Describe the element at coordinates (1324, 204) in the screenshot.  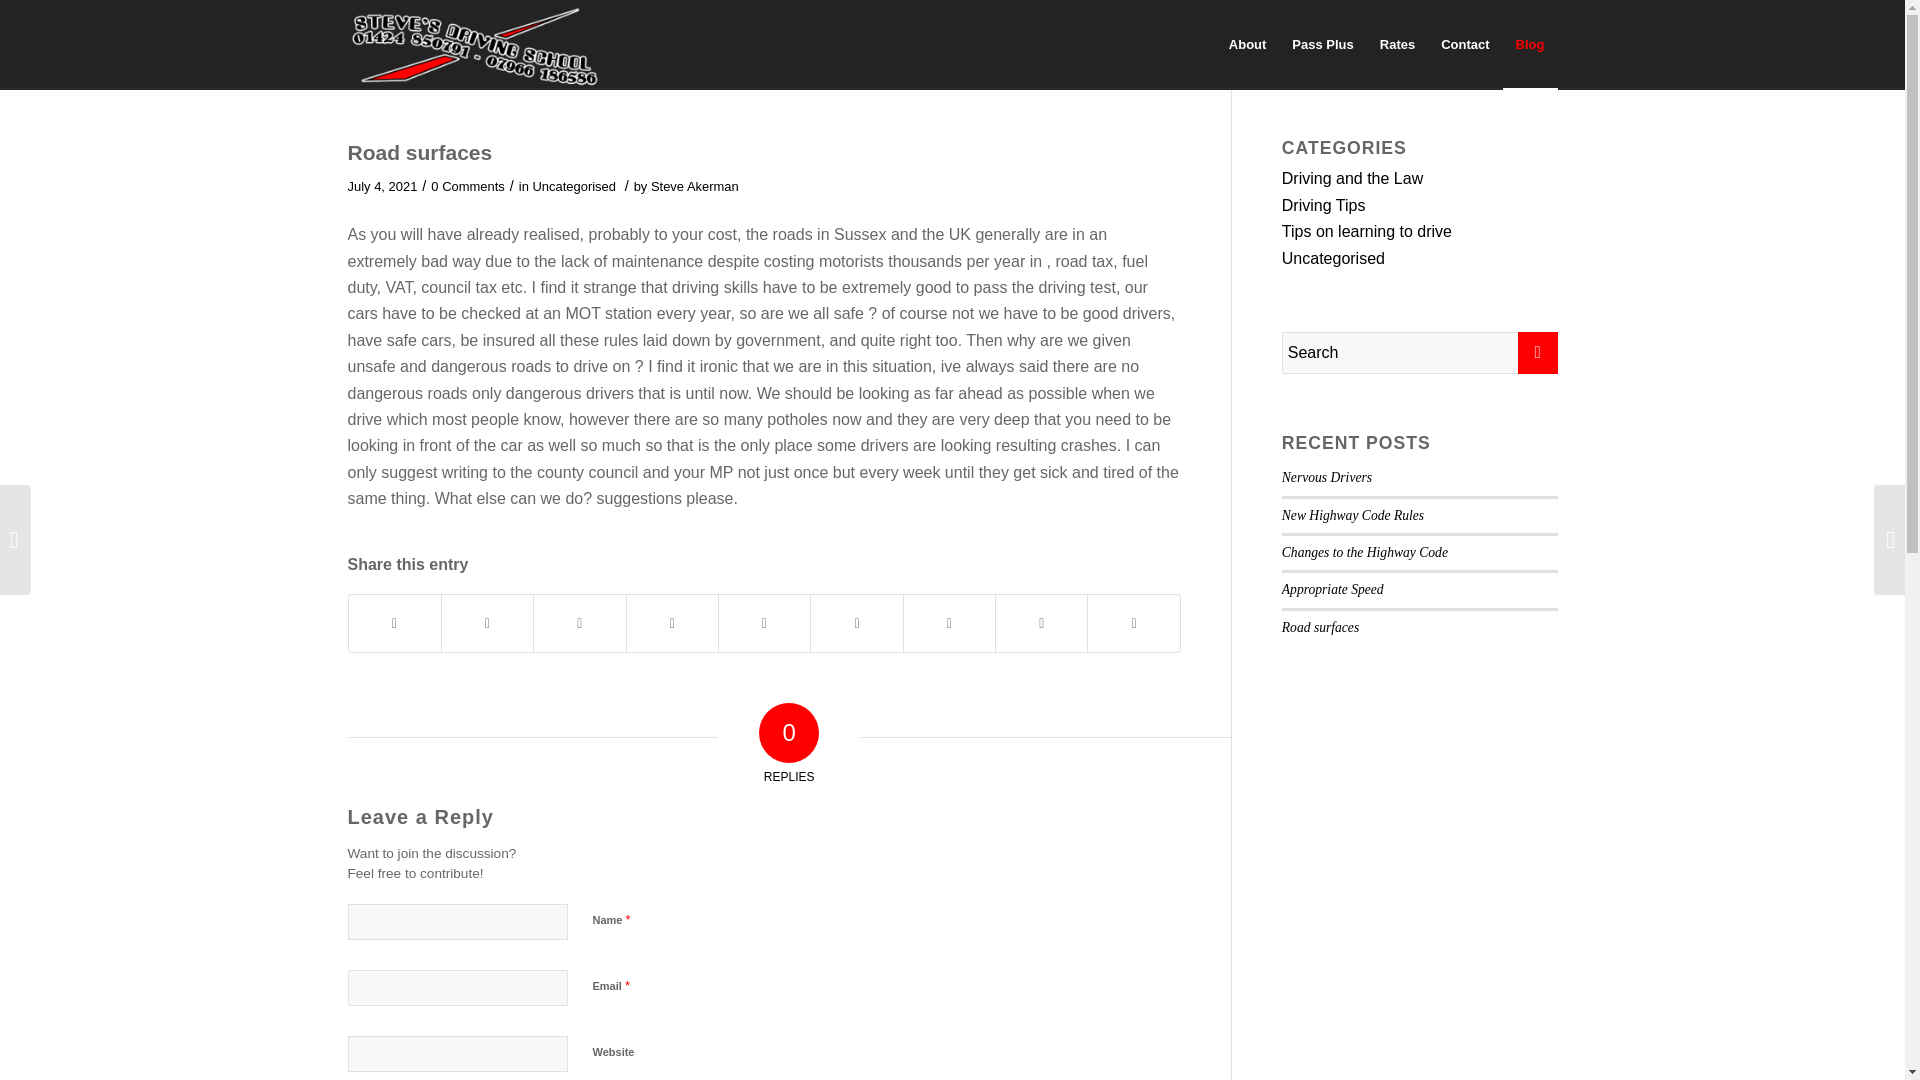
I see `Driving Tips` at that location.